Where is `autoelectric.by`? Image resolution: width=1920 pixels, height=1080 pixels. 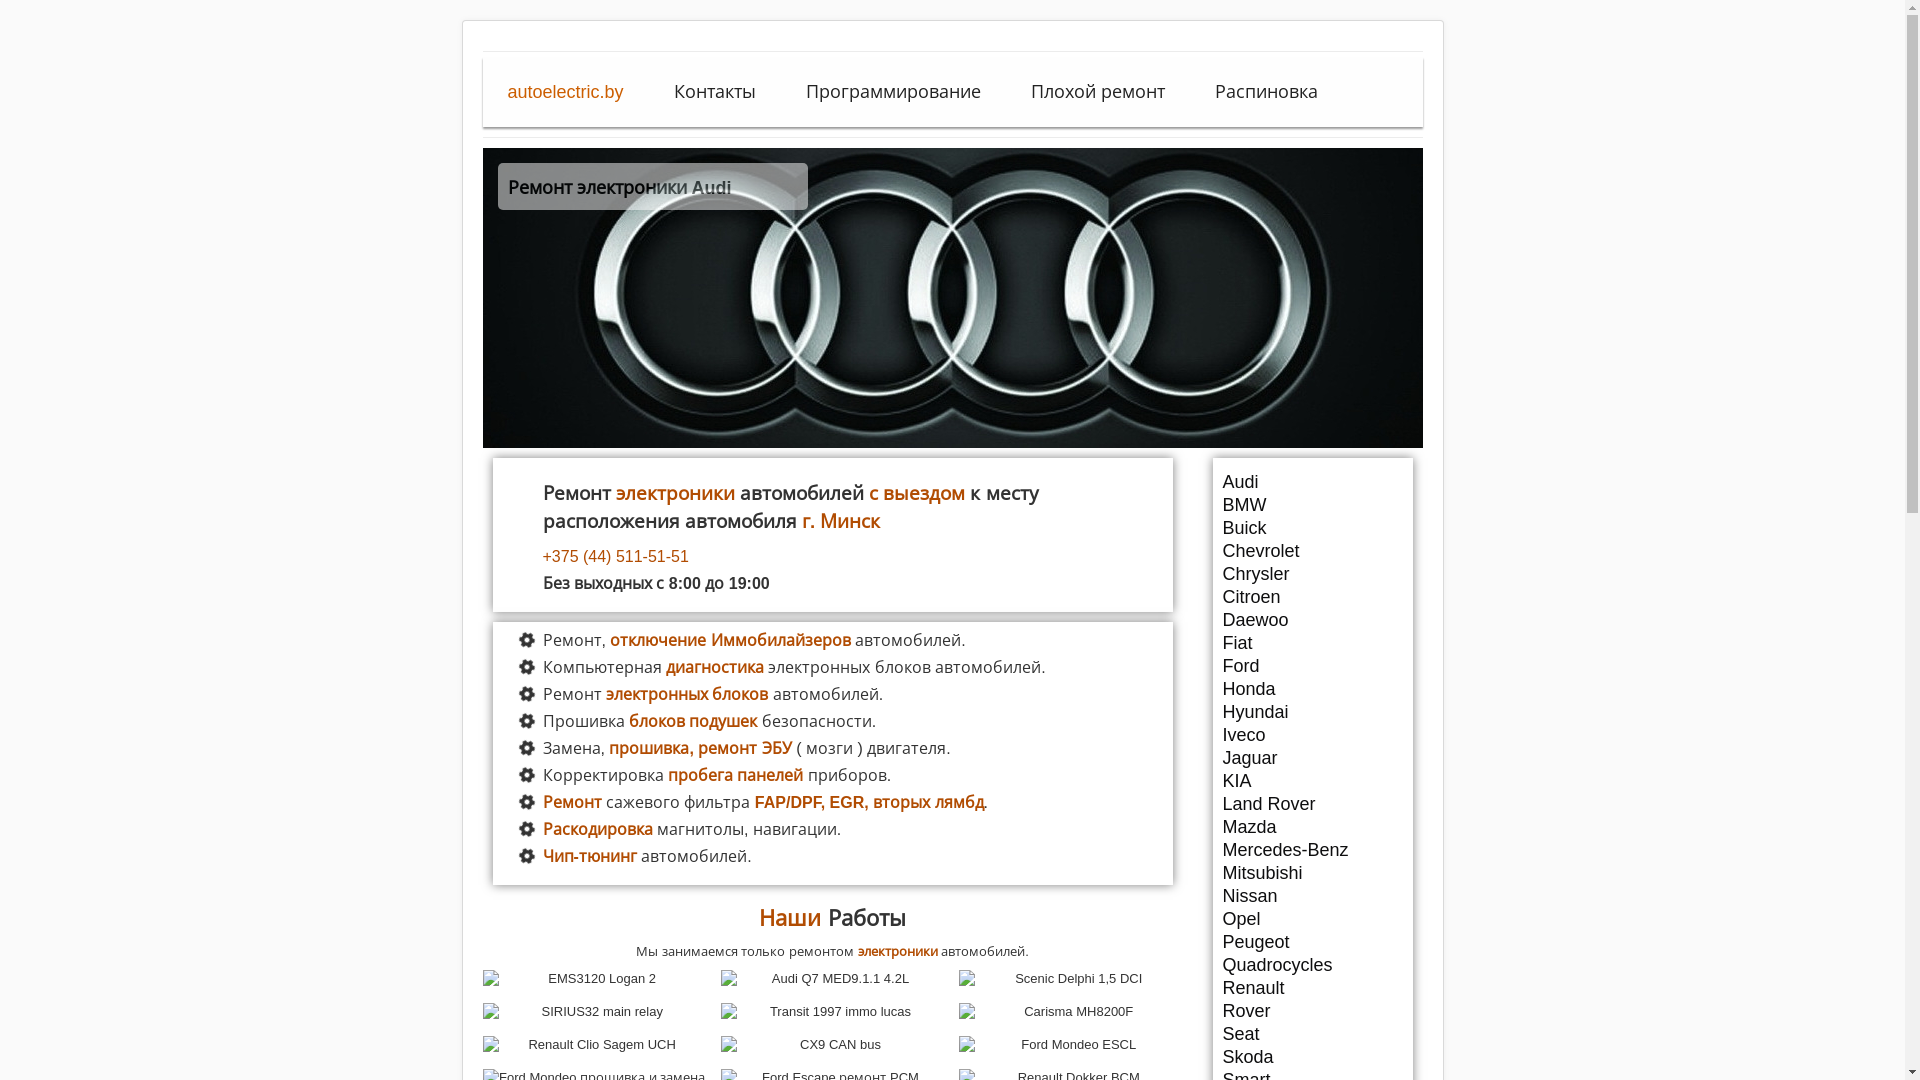
autoelectric.by is located at coordinates (566, 92).